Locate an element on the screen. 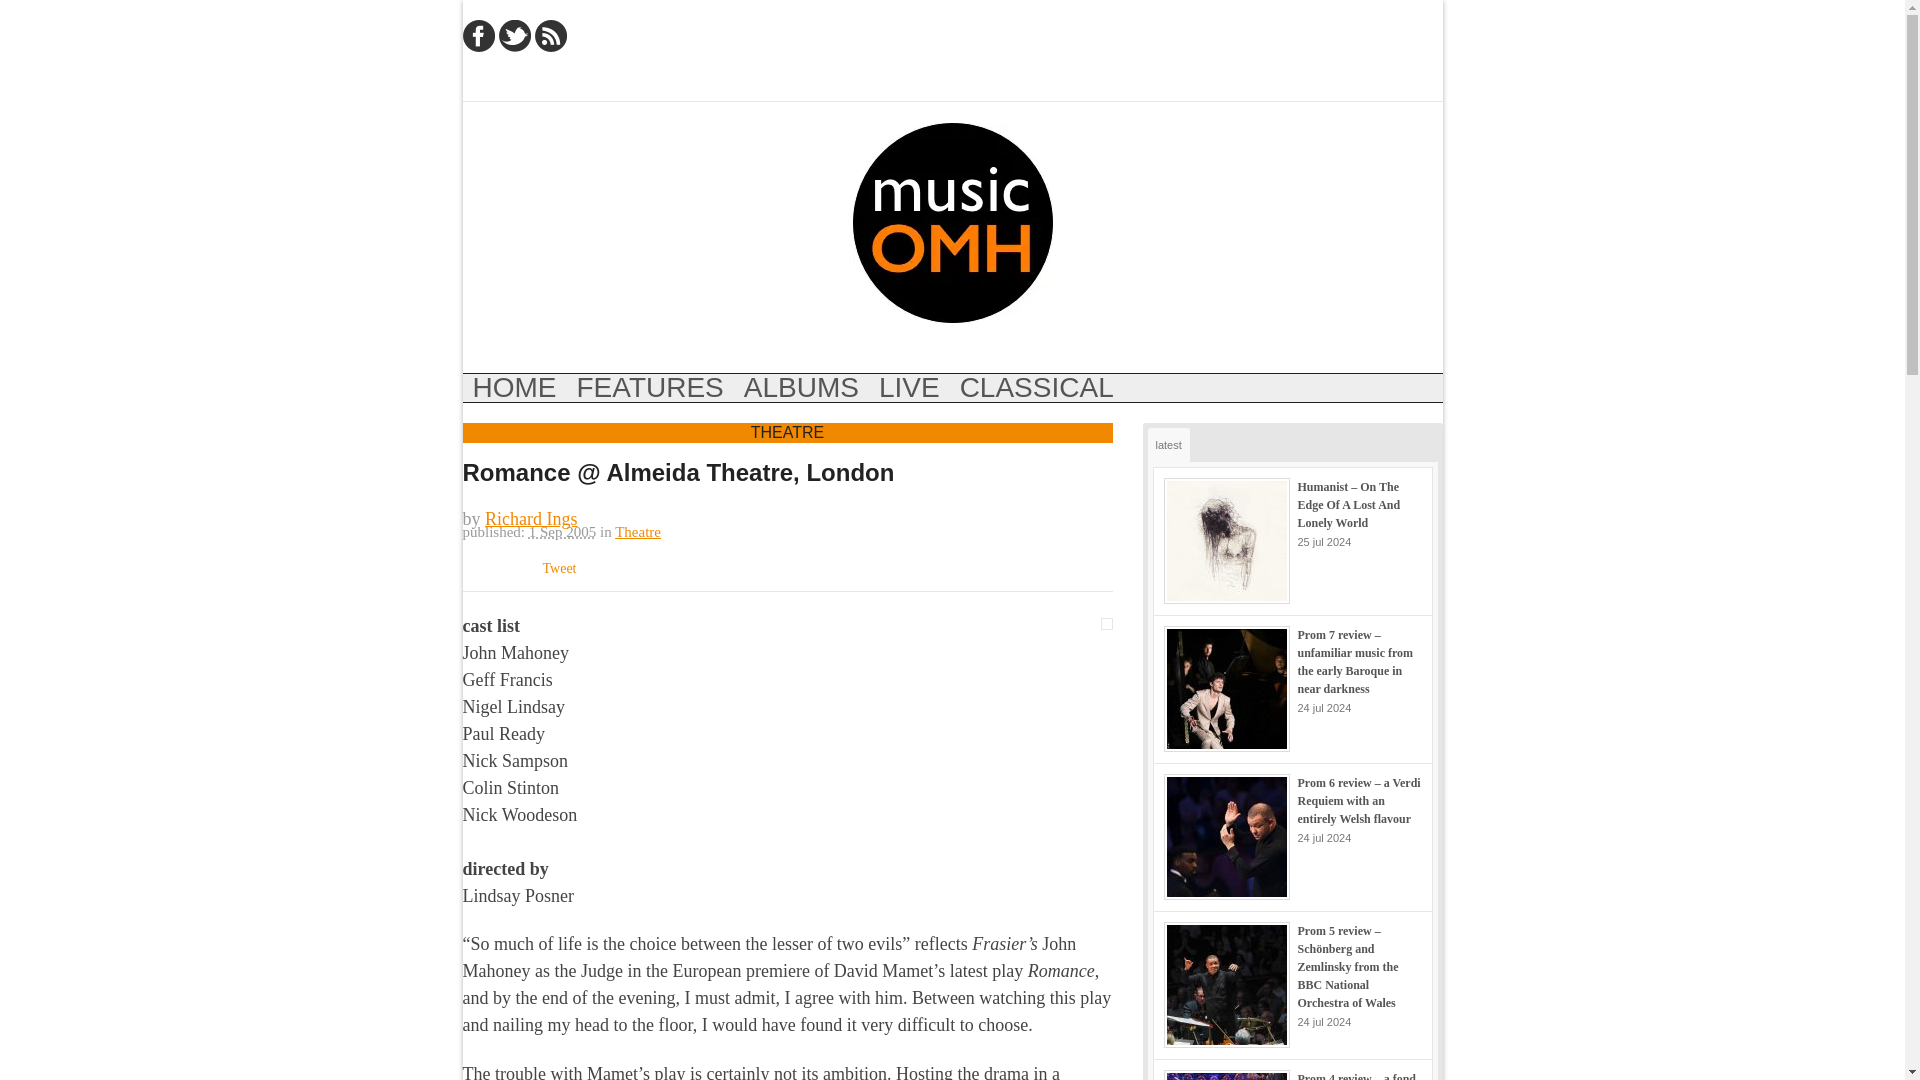 This screenshot has height=1080, width=1920. romance is located at coordinates (1106, 623).